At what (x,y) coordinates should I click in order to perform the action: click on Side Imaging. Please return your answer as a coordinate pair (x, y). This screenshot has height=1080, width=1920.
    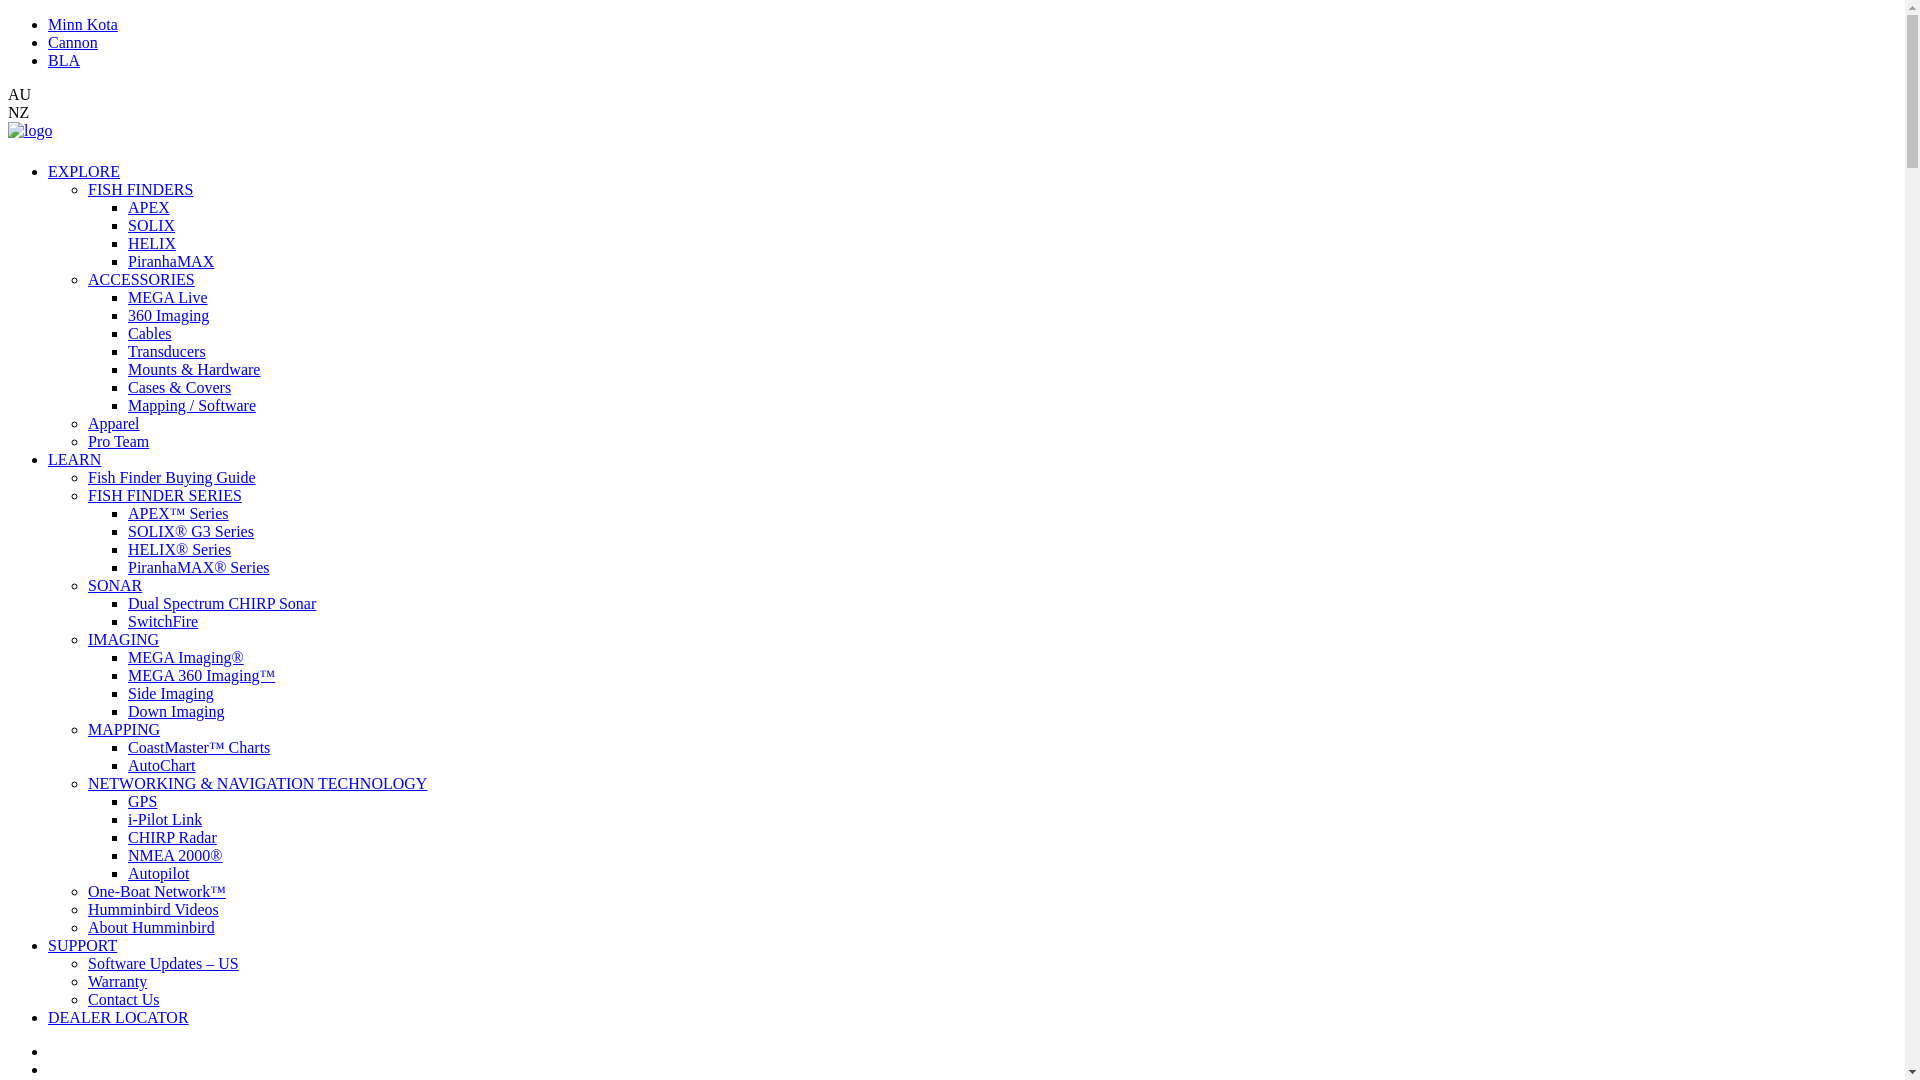
    Looking at the image, I should click on (171, 694).